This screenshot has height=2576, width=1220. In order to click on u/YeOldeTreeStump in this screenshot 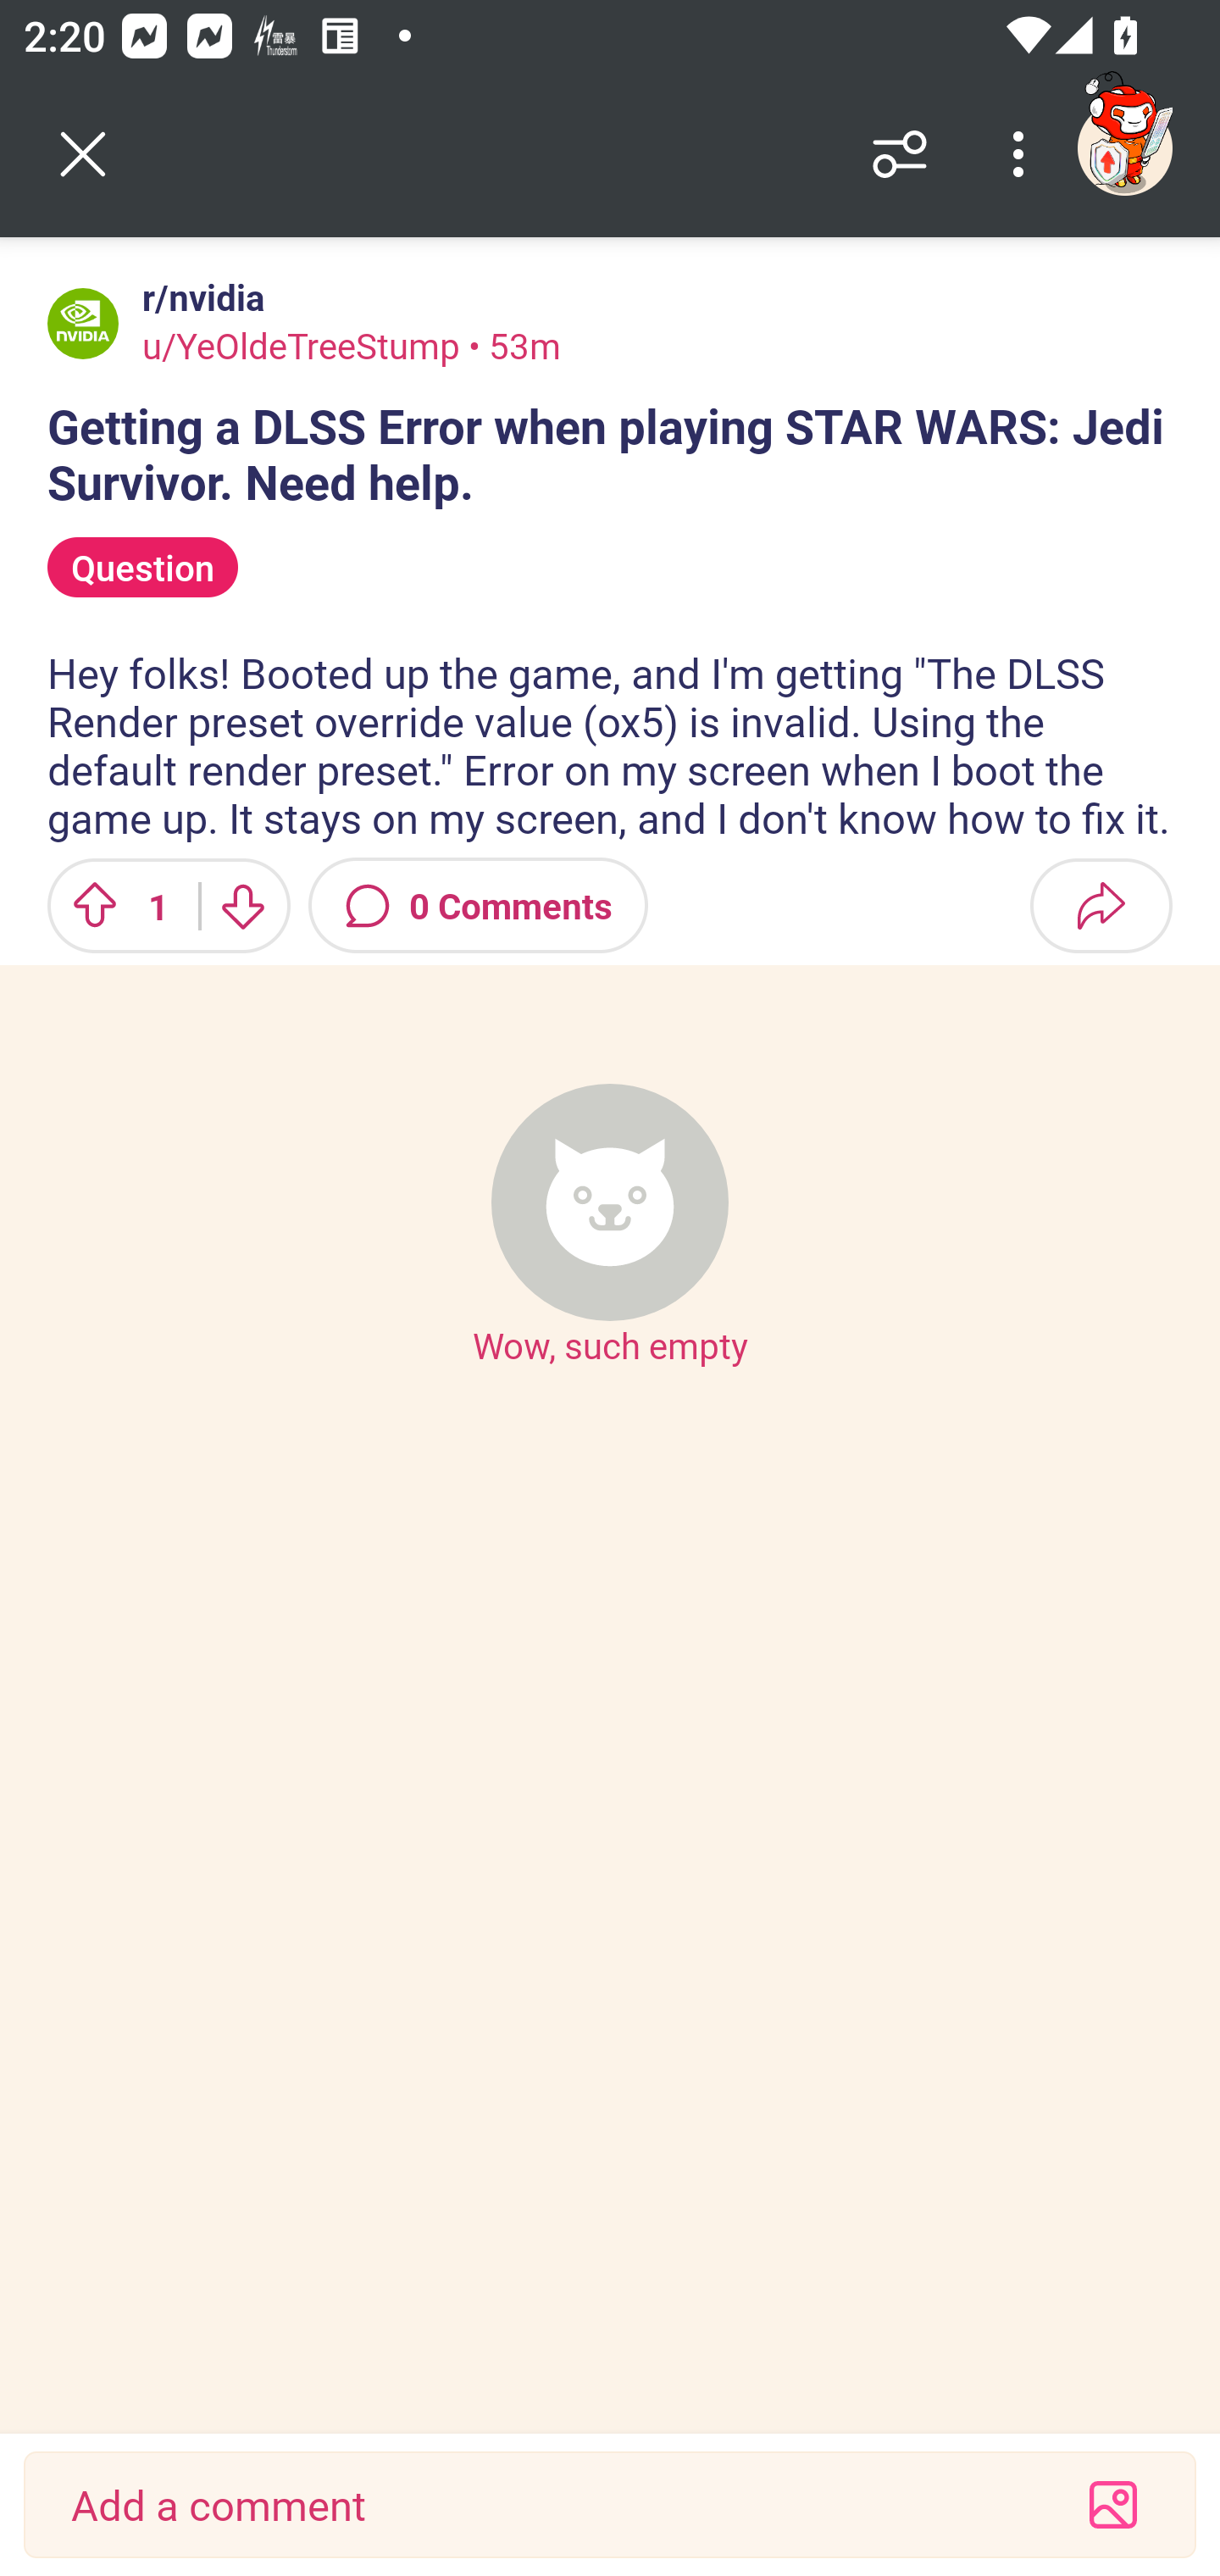, I will do `click(301, 345)`.